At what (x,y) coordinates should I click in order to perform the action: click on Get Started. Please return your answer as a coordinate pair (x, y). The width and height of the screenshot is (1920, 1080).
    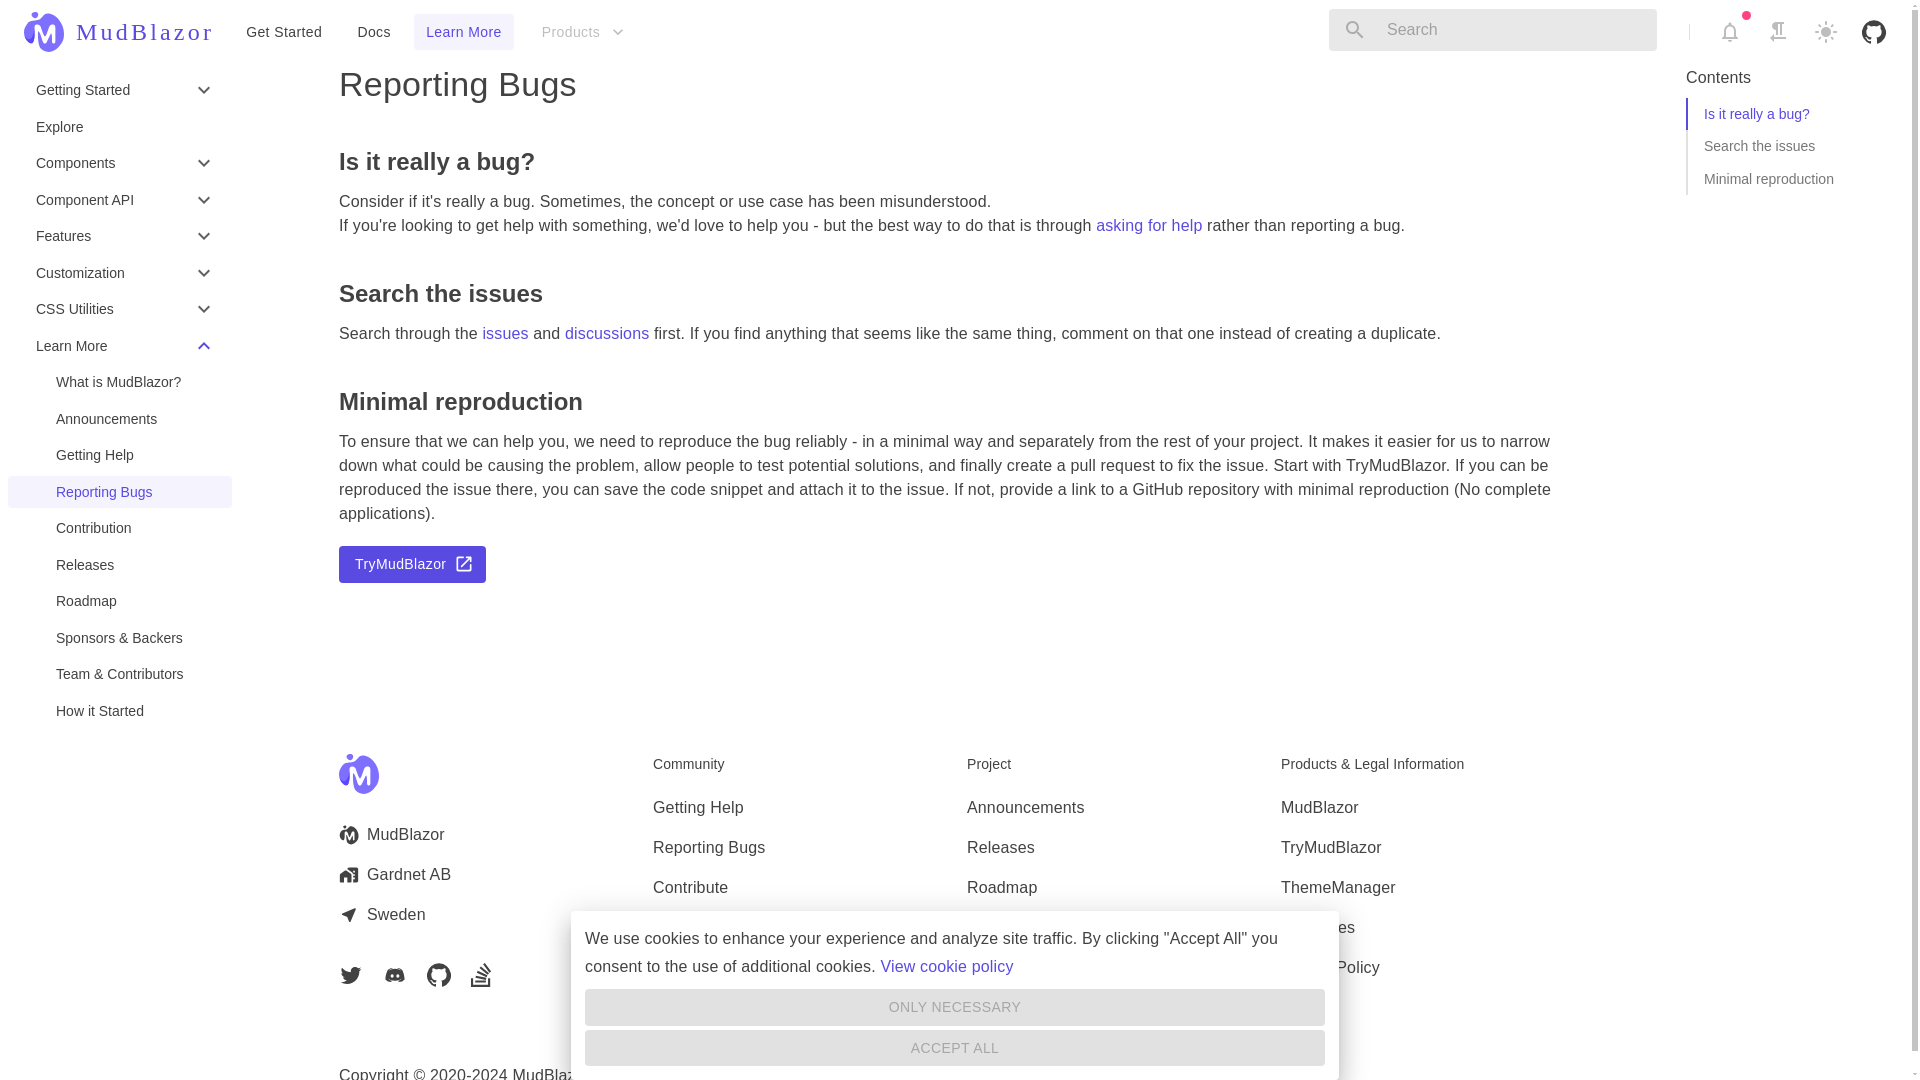
    Looking at the image, I should click on (284, 32).